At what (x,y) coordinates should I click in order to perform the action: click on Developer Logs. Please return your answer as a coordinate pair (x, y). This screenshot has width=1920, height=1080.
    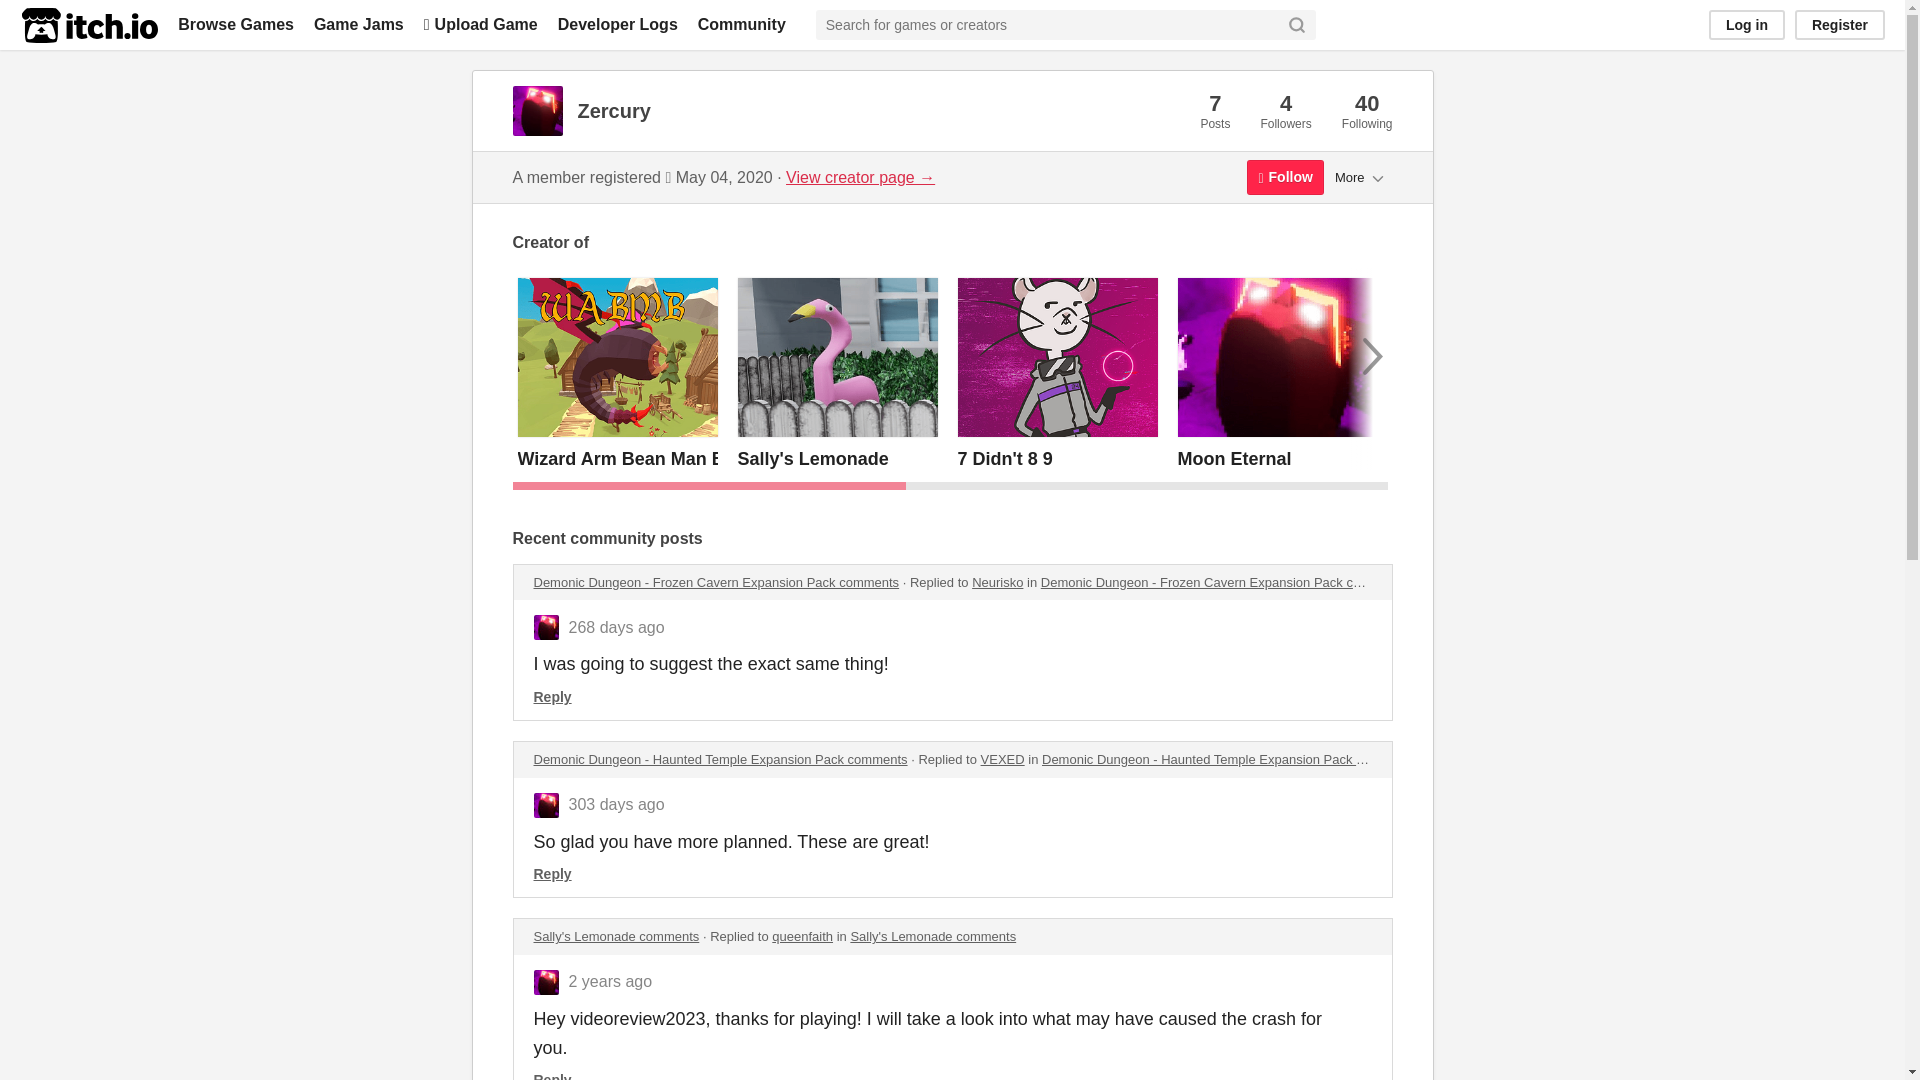
    Looking at the image, I should click on (618, 24).